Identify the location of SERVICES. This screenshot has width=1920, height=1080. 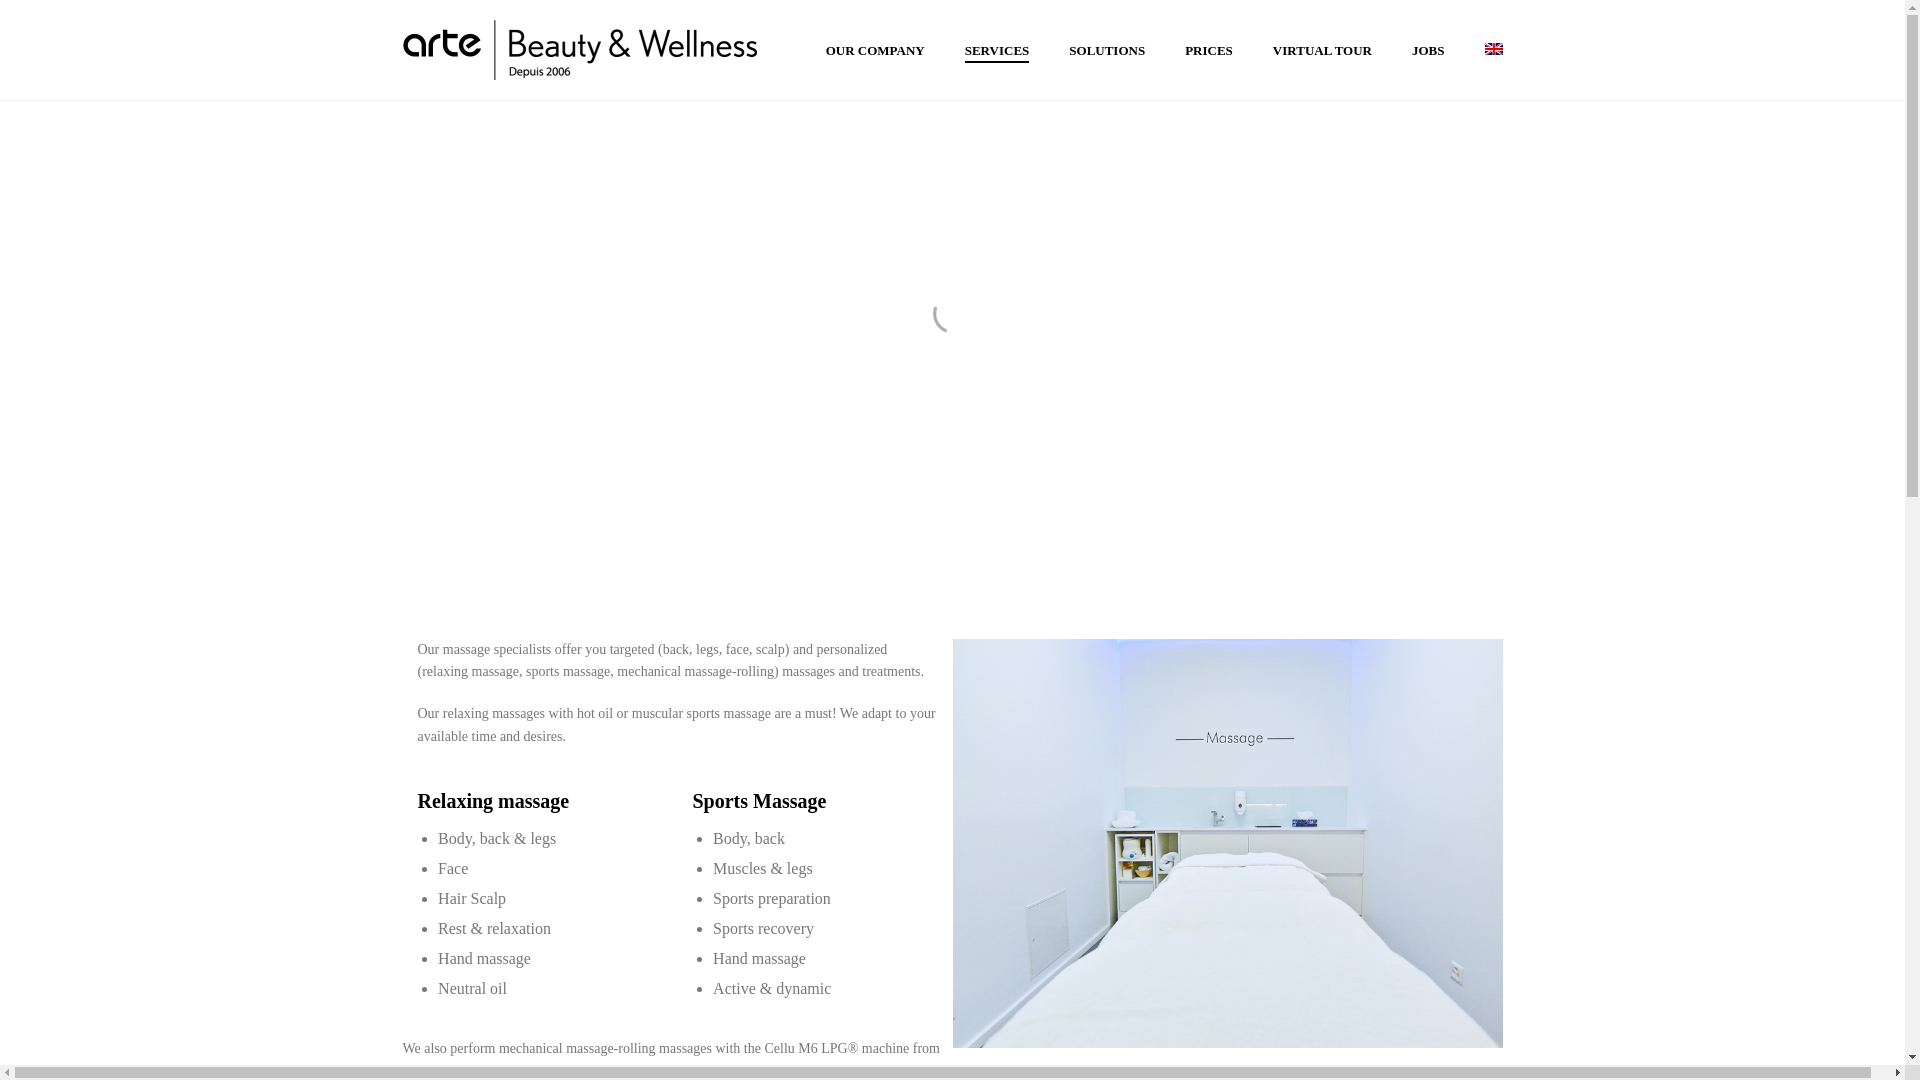
(998, 50).